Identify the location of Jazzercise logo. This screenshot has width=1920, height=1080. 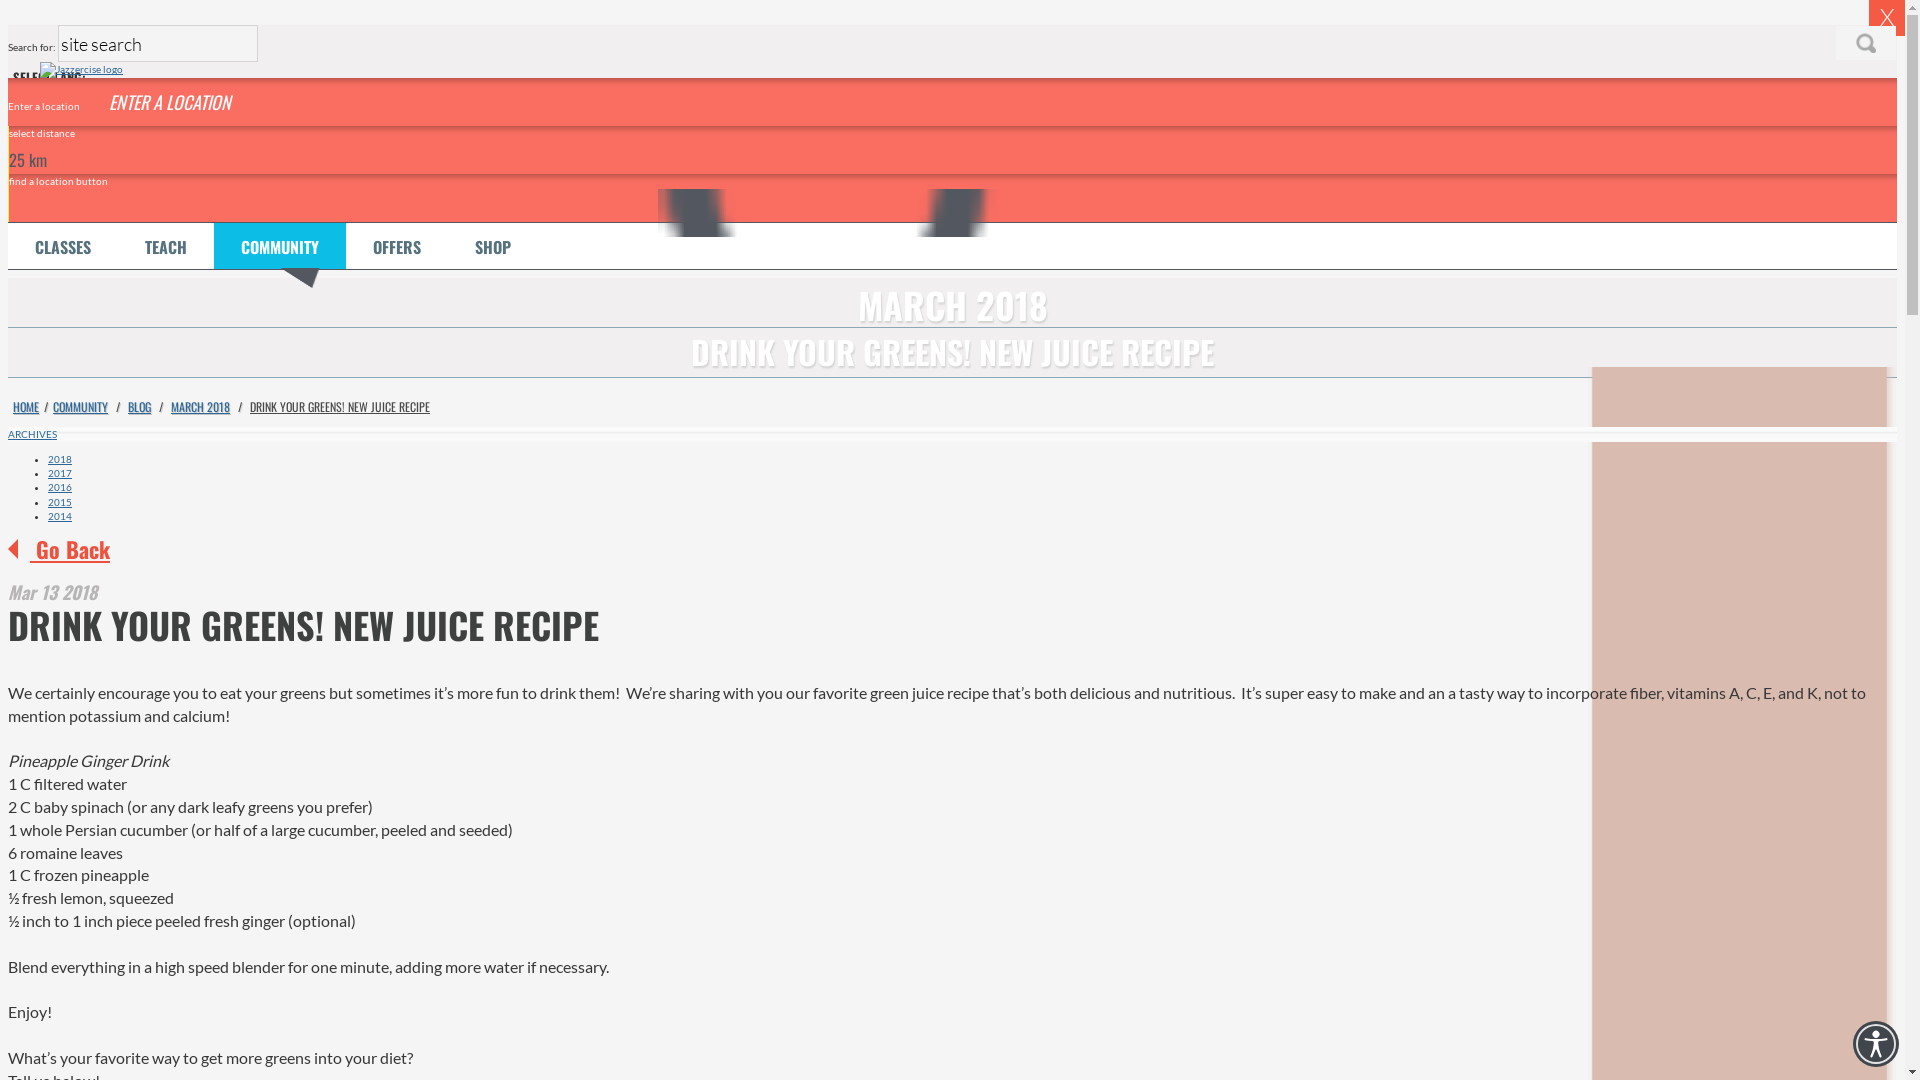
(81, 70).